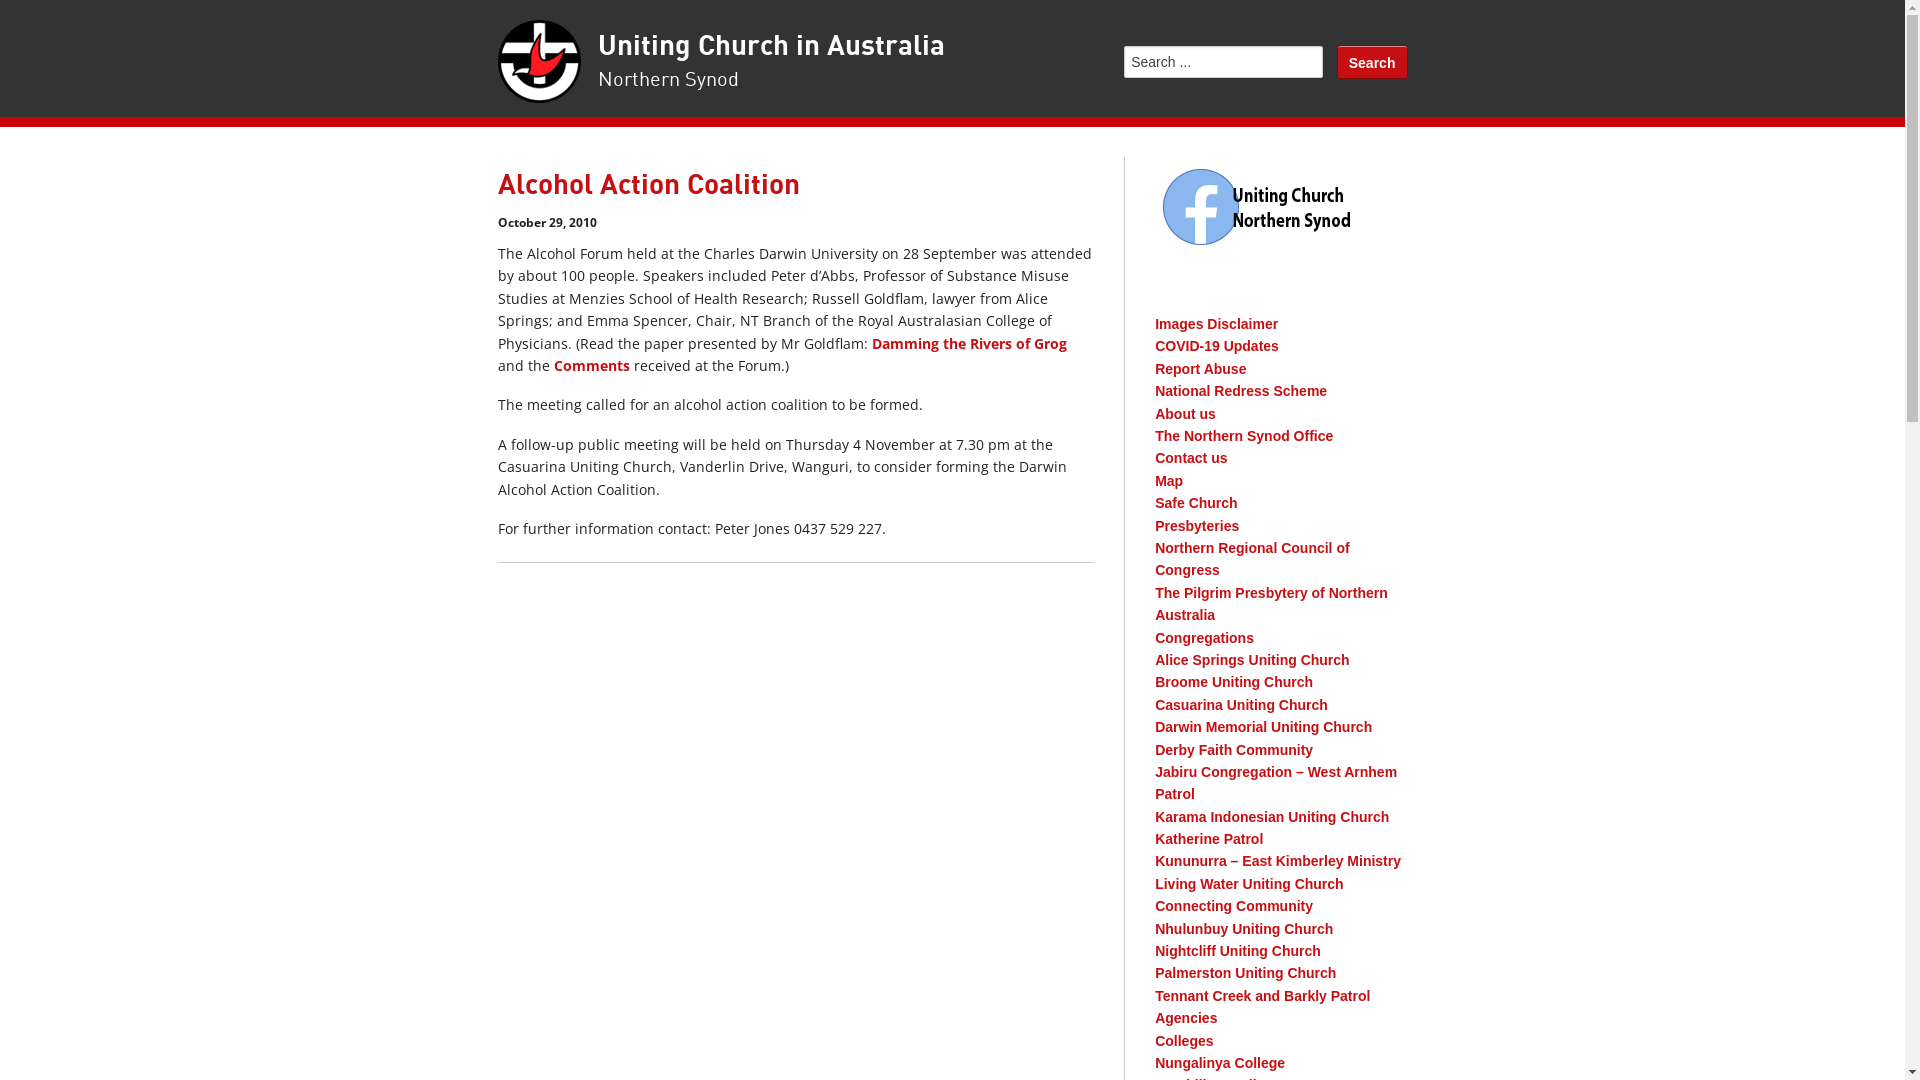  I want to click on Alcohol Action Coalition, so click(649, 186).